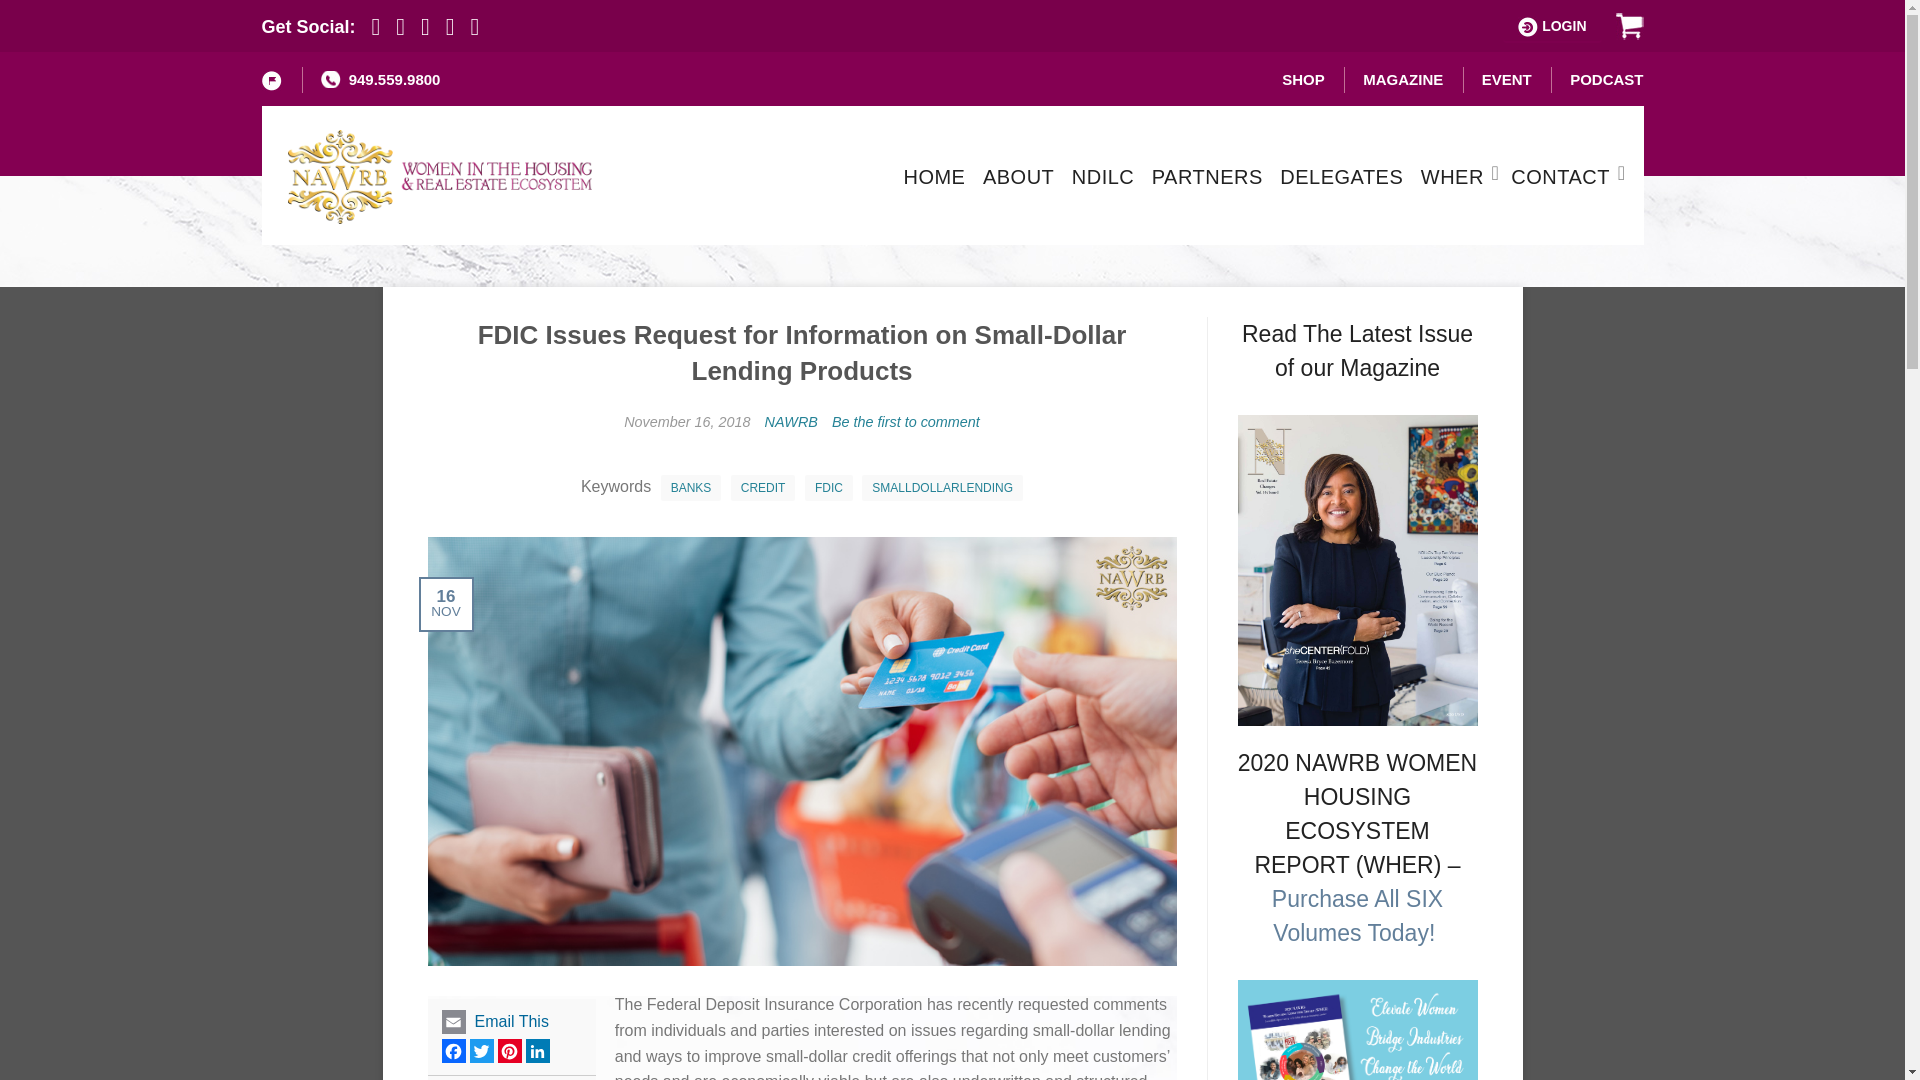 This screenshot has height=1080, width=1920. I want to click on BANKS, so click(690, 488).